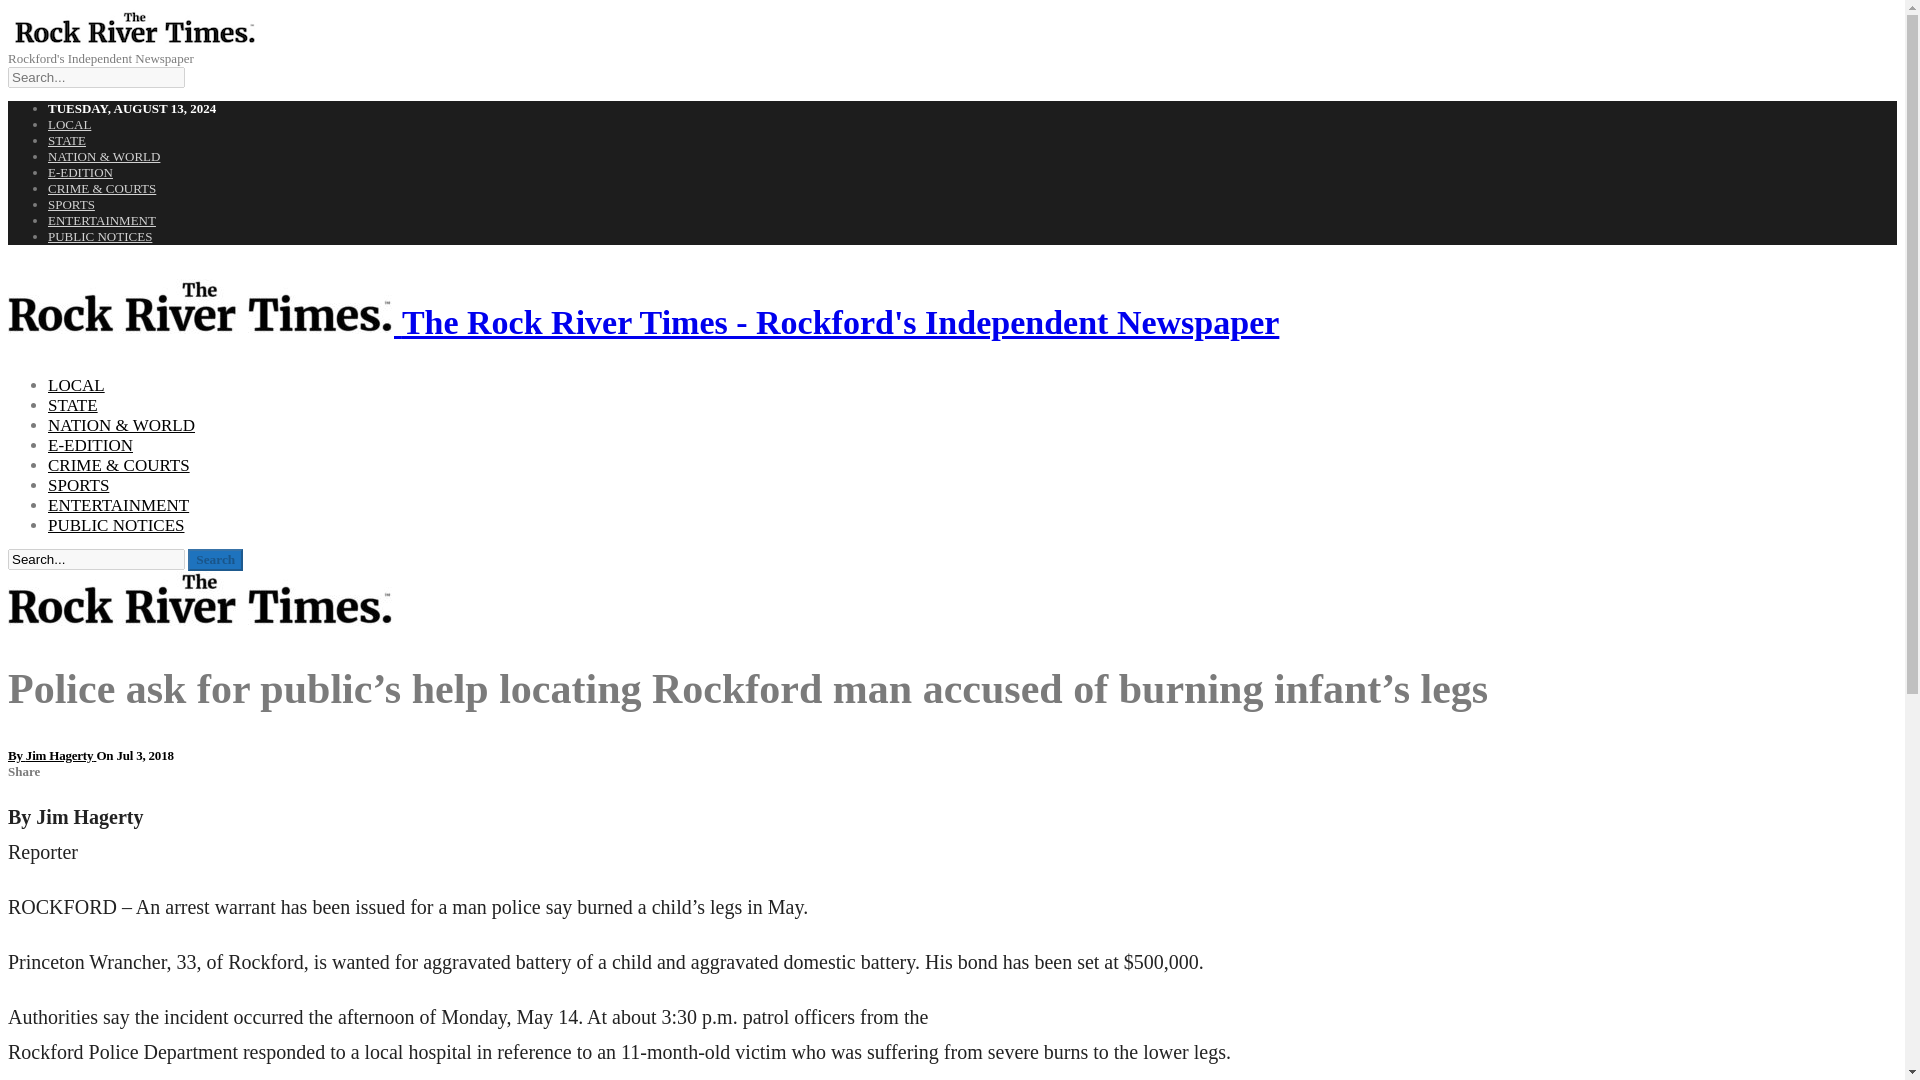 The height and width of the screenshot is (1080, 1920). Describe the element at coordinates (72, 405) in the screenshot. I see `STATE` at that location.